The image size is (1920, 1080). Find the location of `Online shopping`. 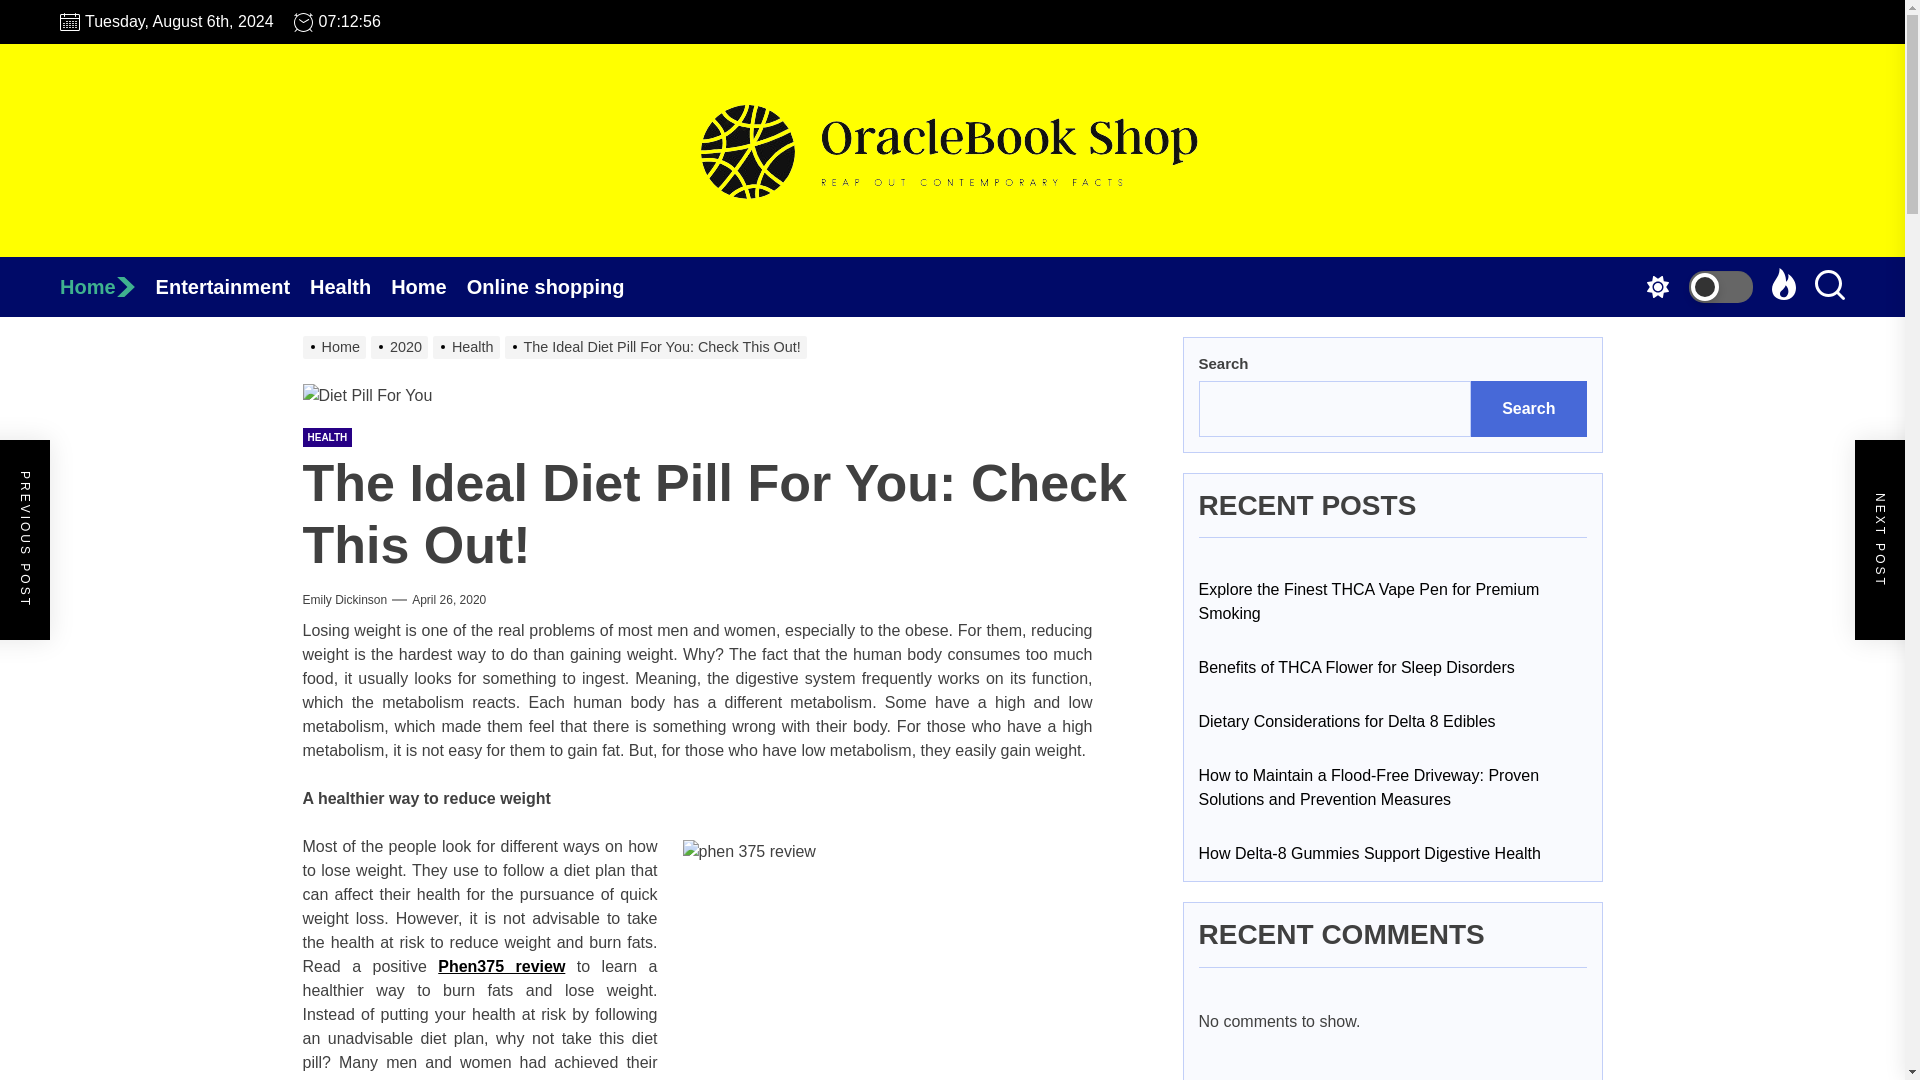

Online shopping is located at coordinates (556, 287).